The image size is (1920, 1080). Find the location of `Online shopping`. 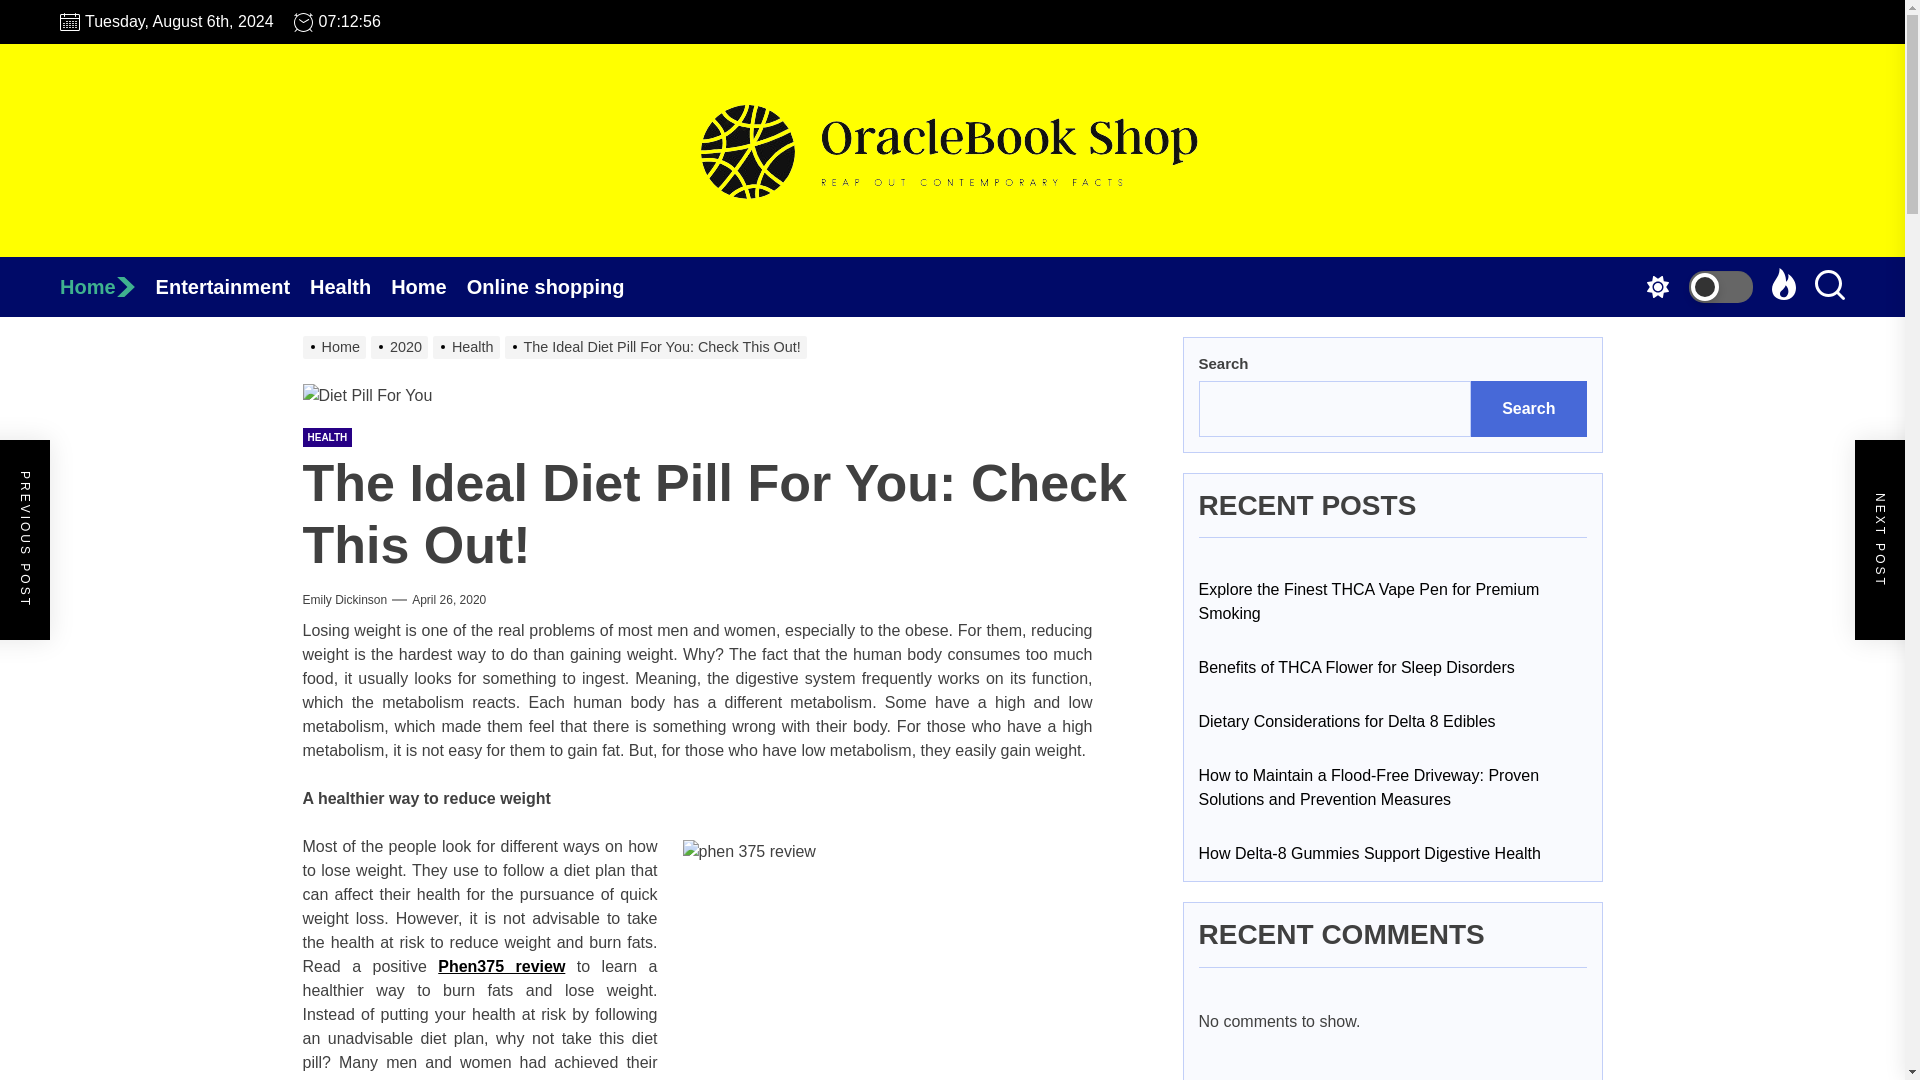

Online shopping is located at coordinates (556, 287).